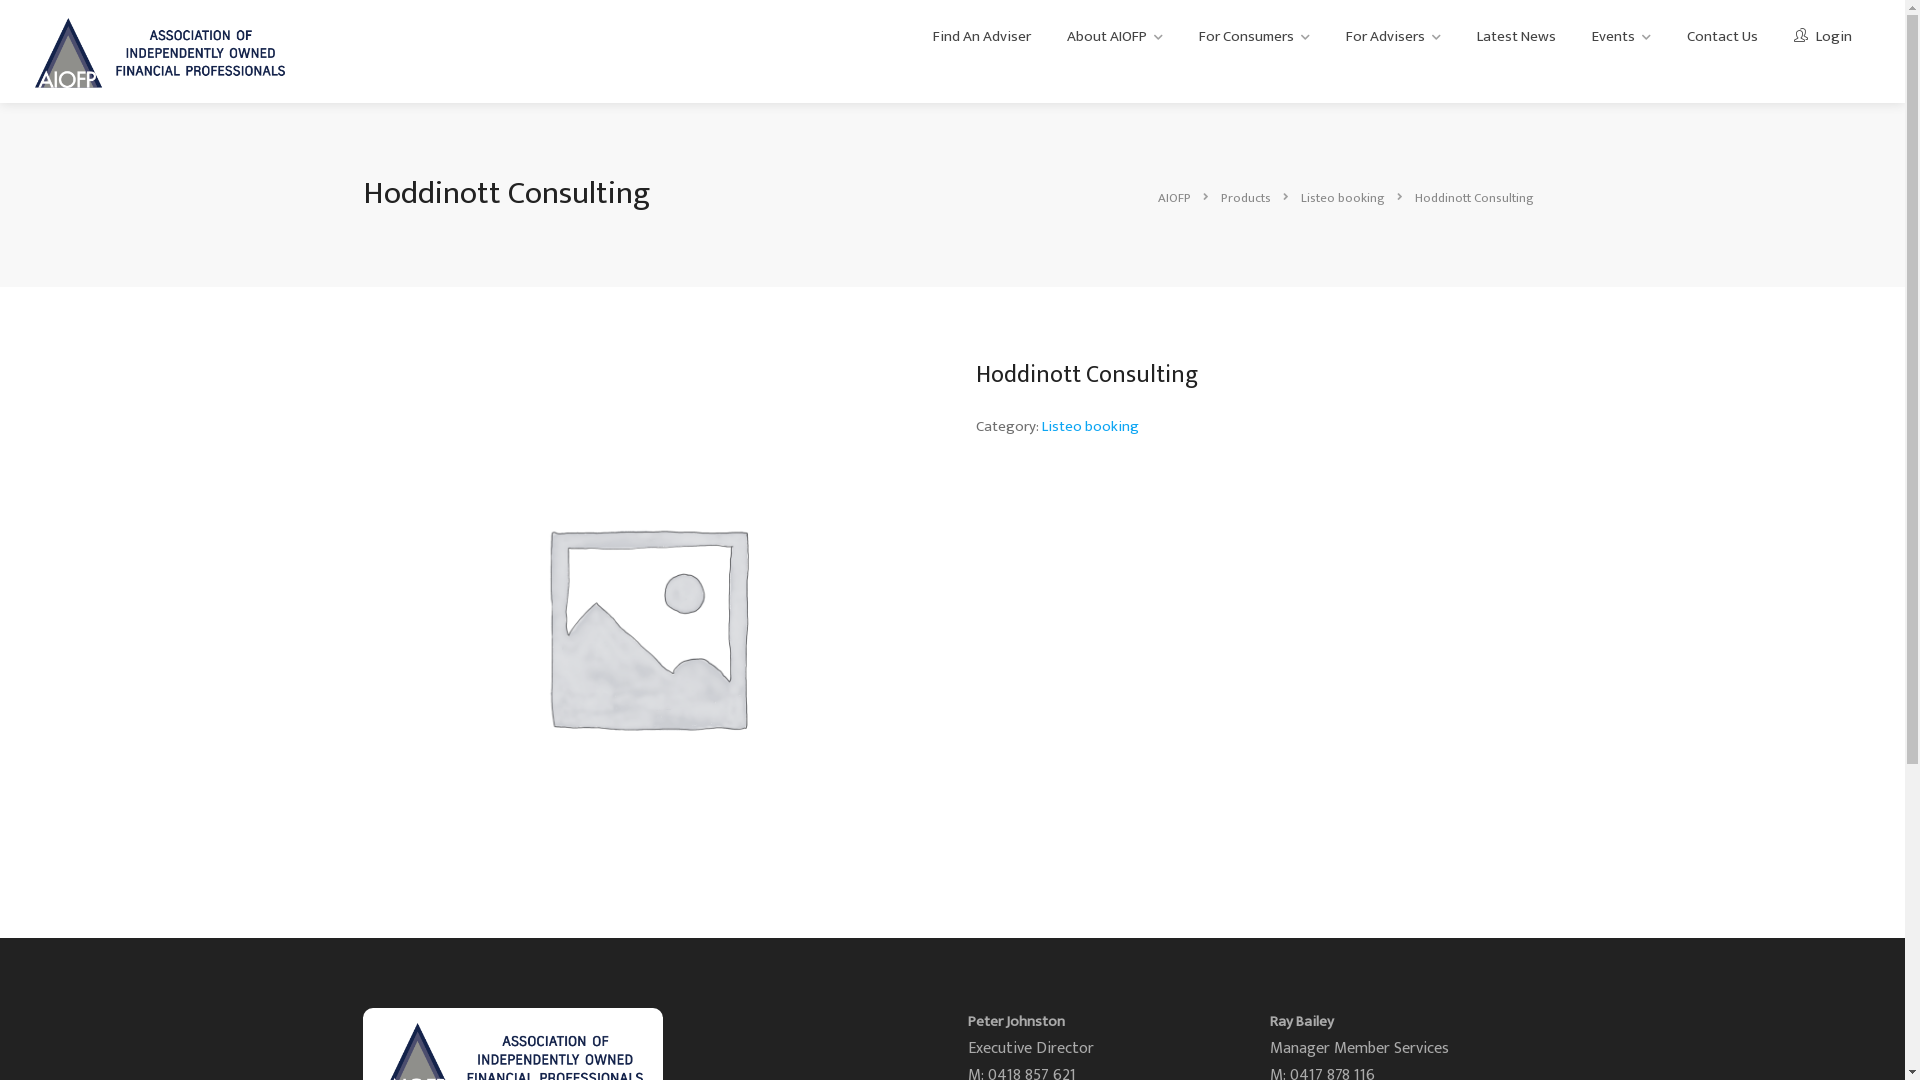 This screenshot has height=1080, width=1920. Describe the element at coordinates (982, 37) in the screenshot. I see `Find An Adviser` at that location.